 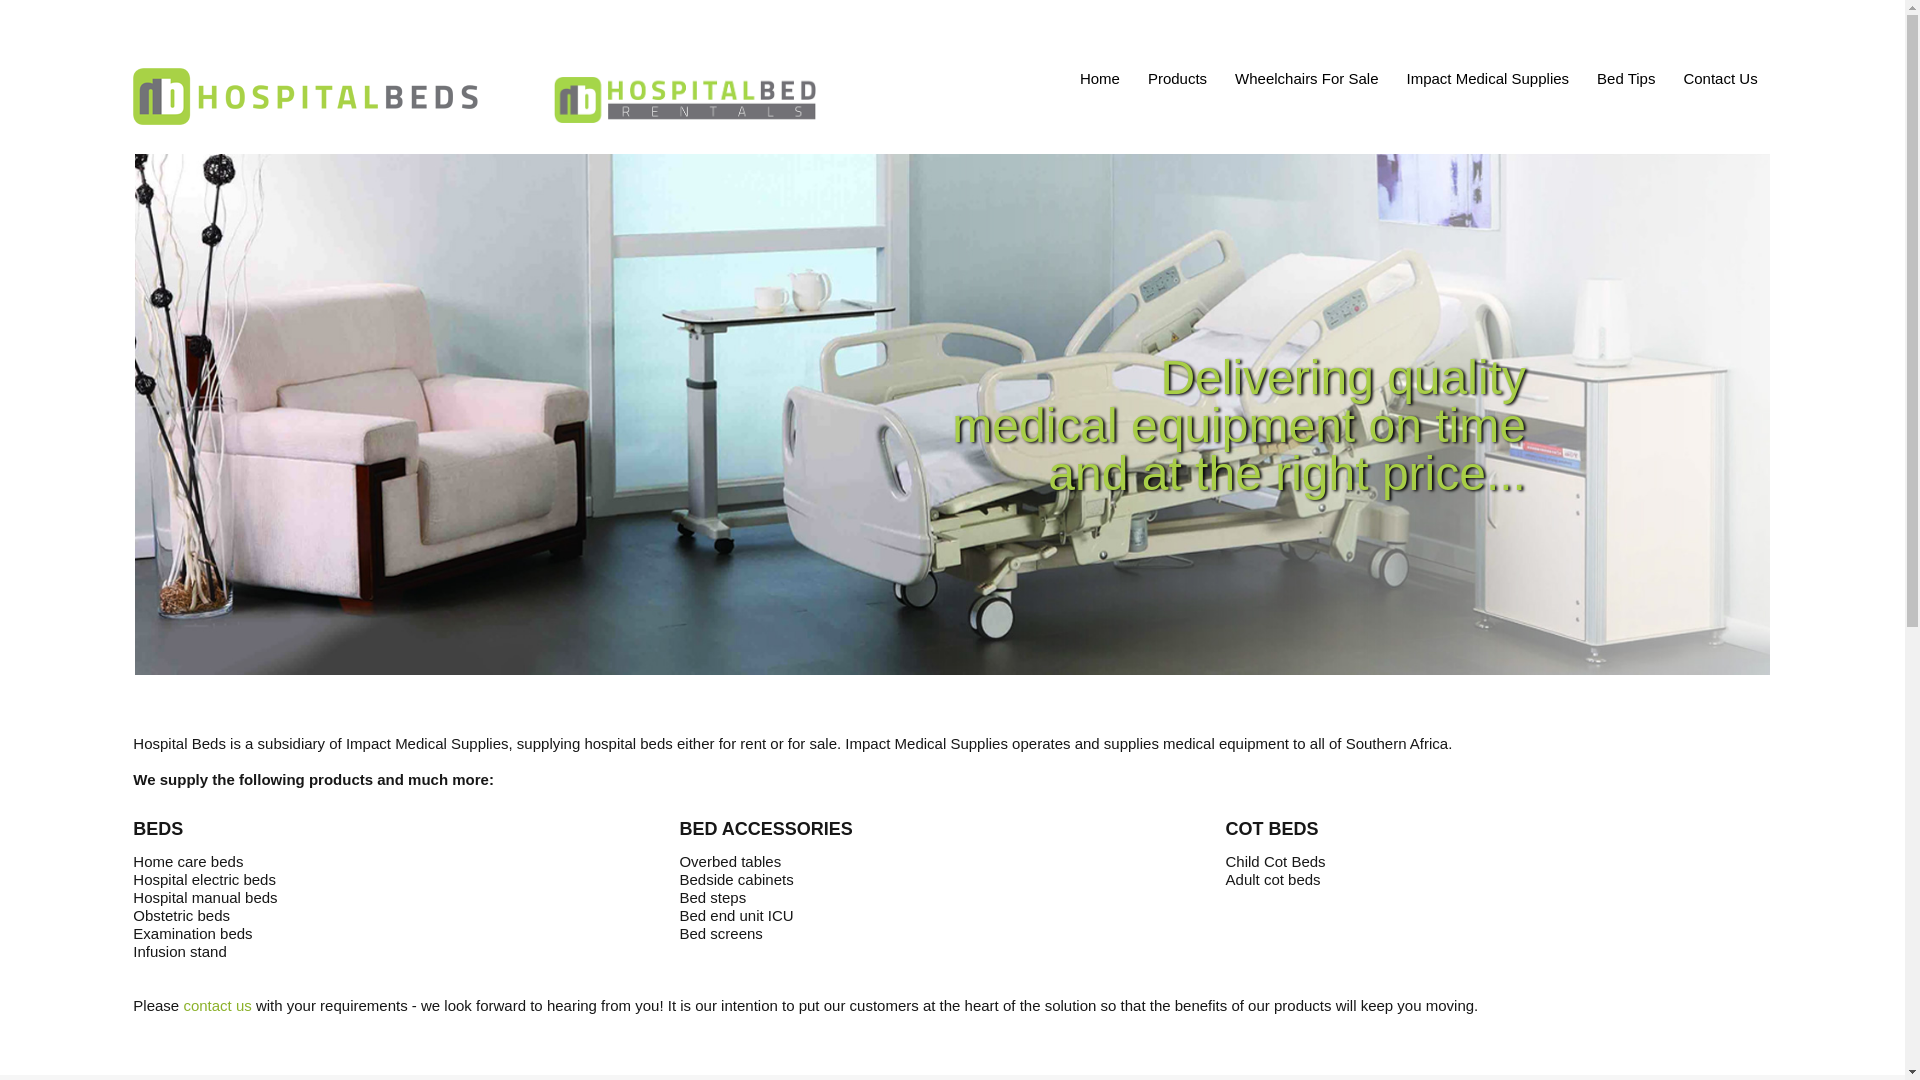 I want to click on Home, so click(x=1099, y=84).